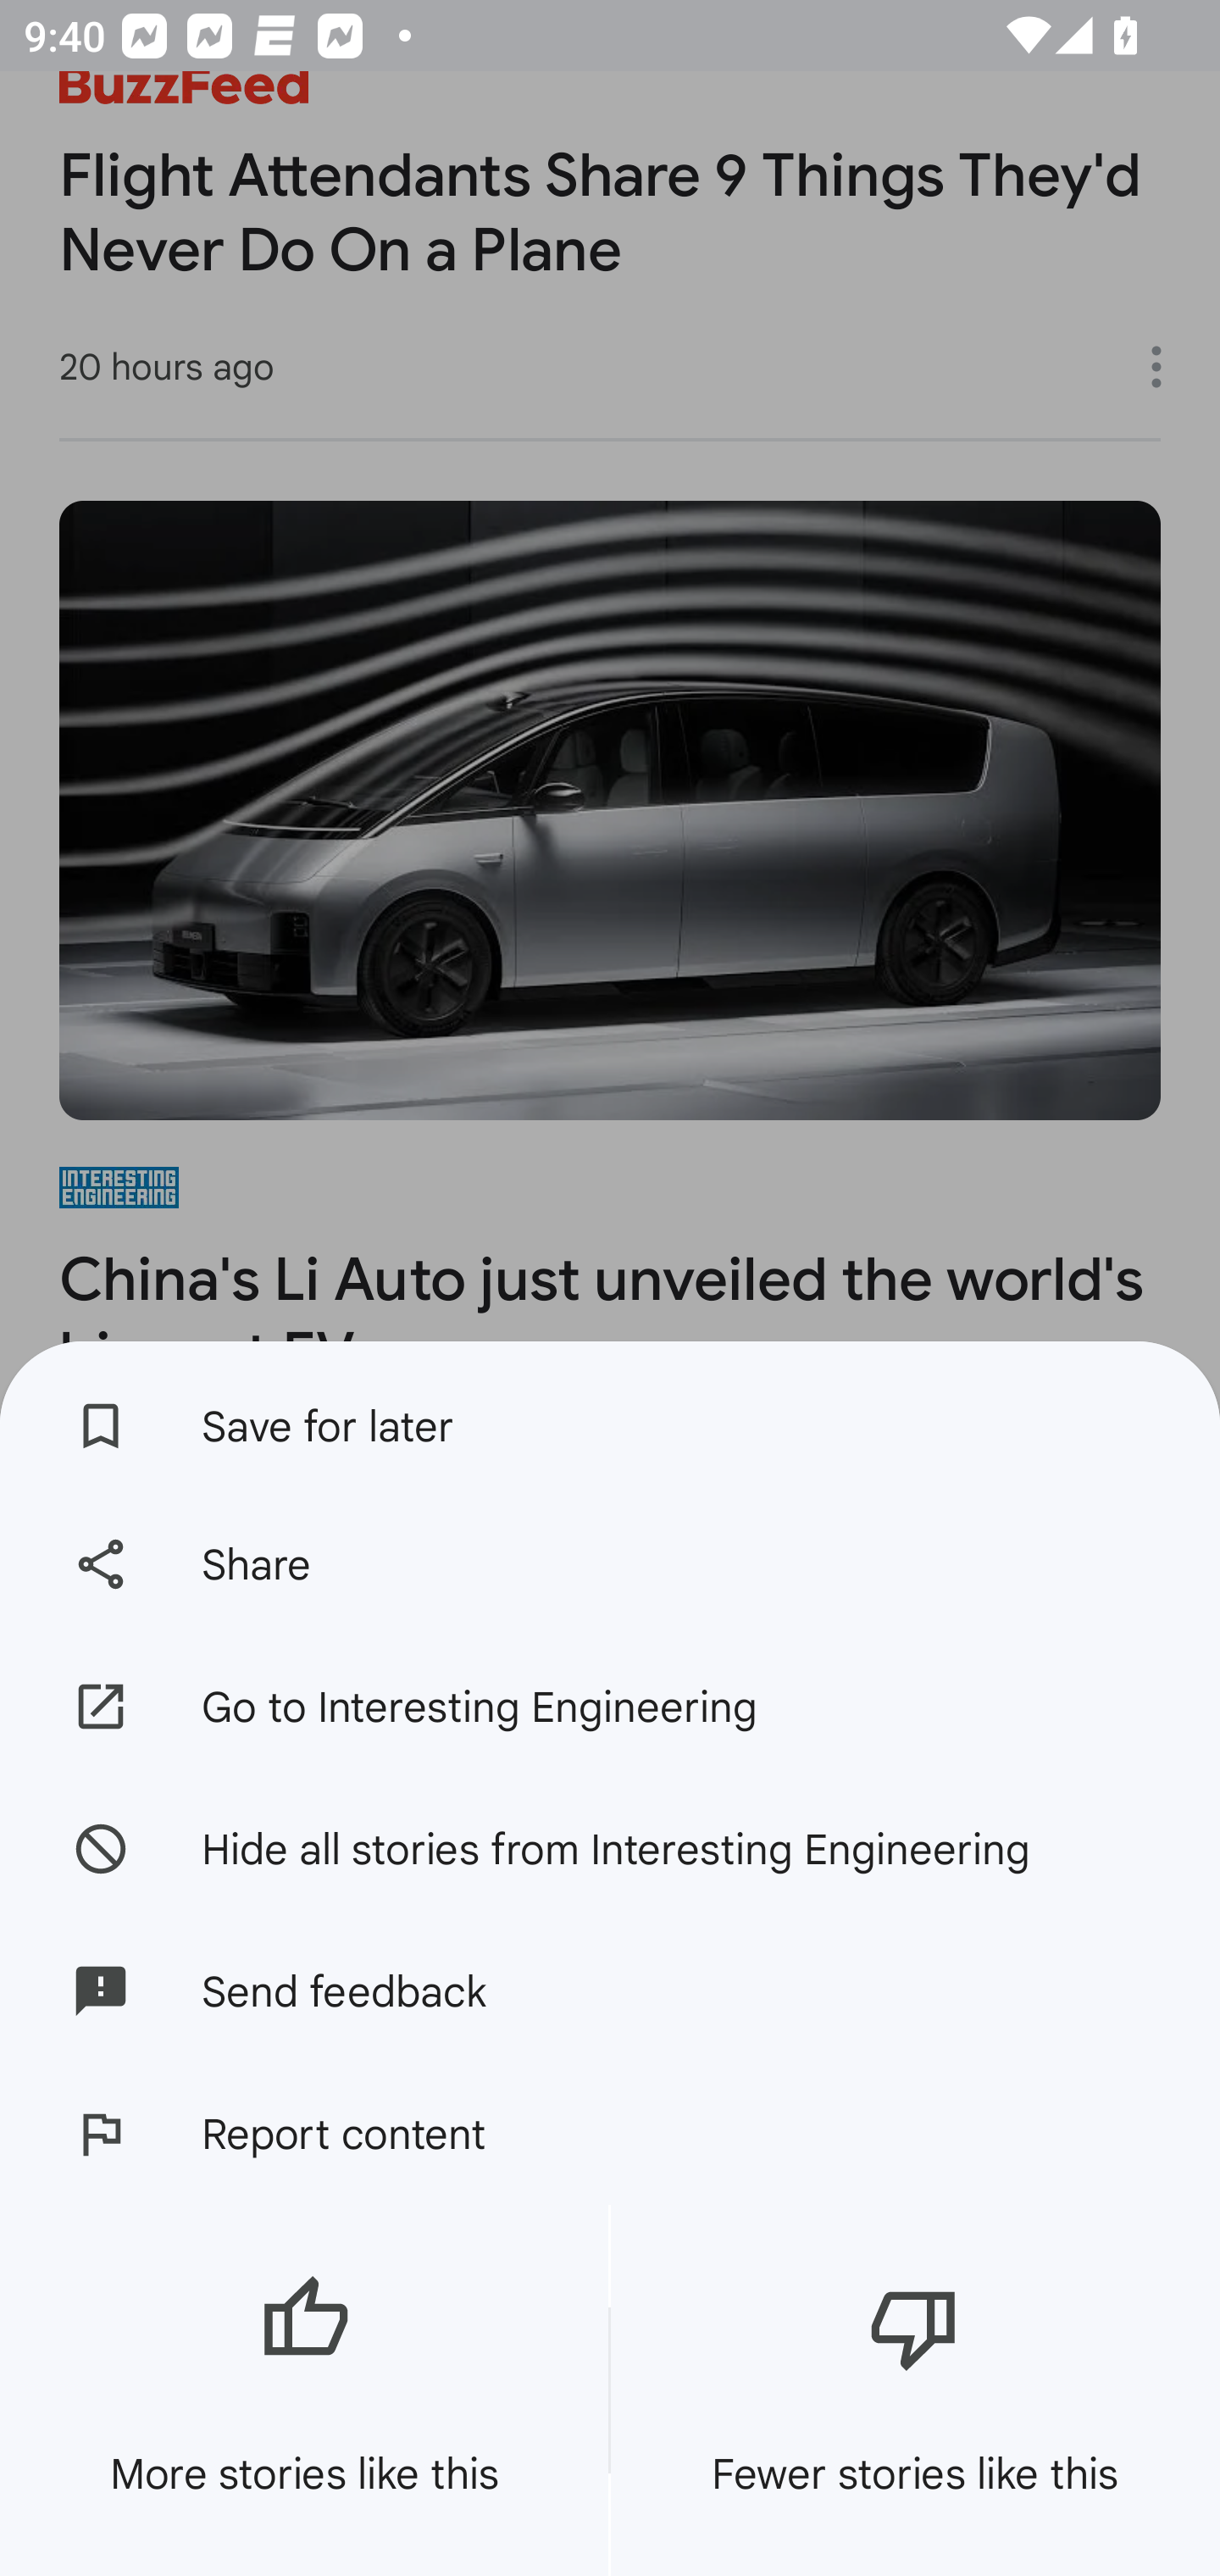 The width and height of the screenshot is (1220, 2576). I want to click on Save for later, so click(610, 1418).